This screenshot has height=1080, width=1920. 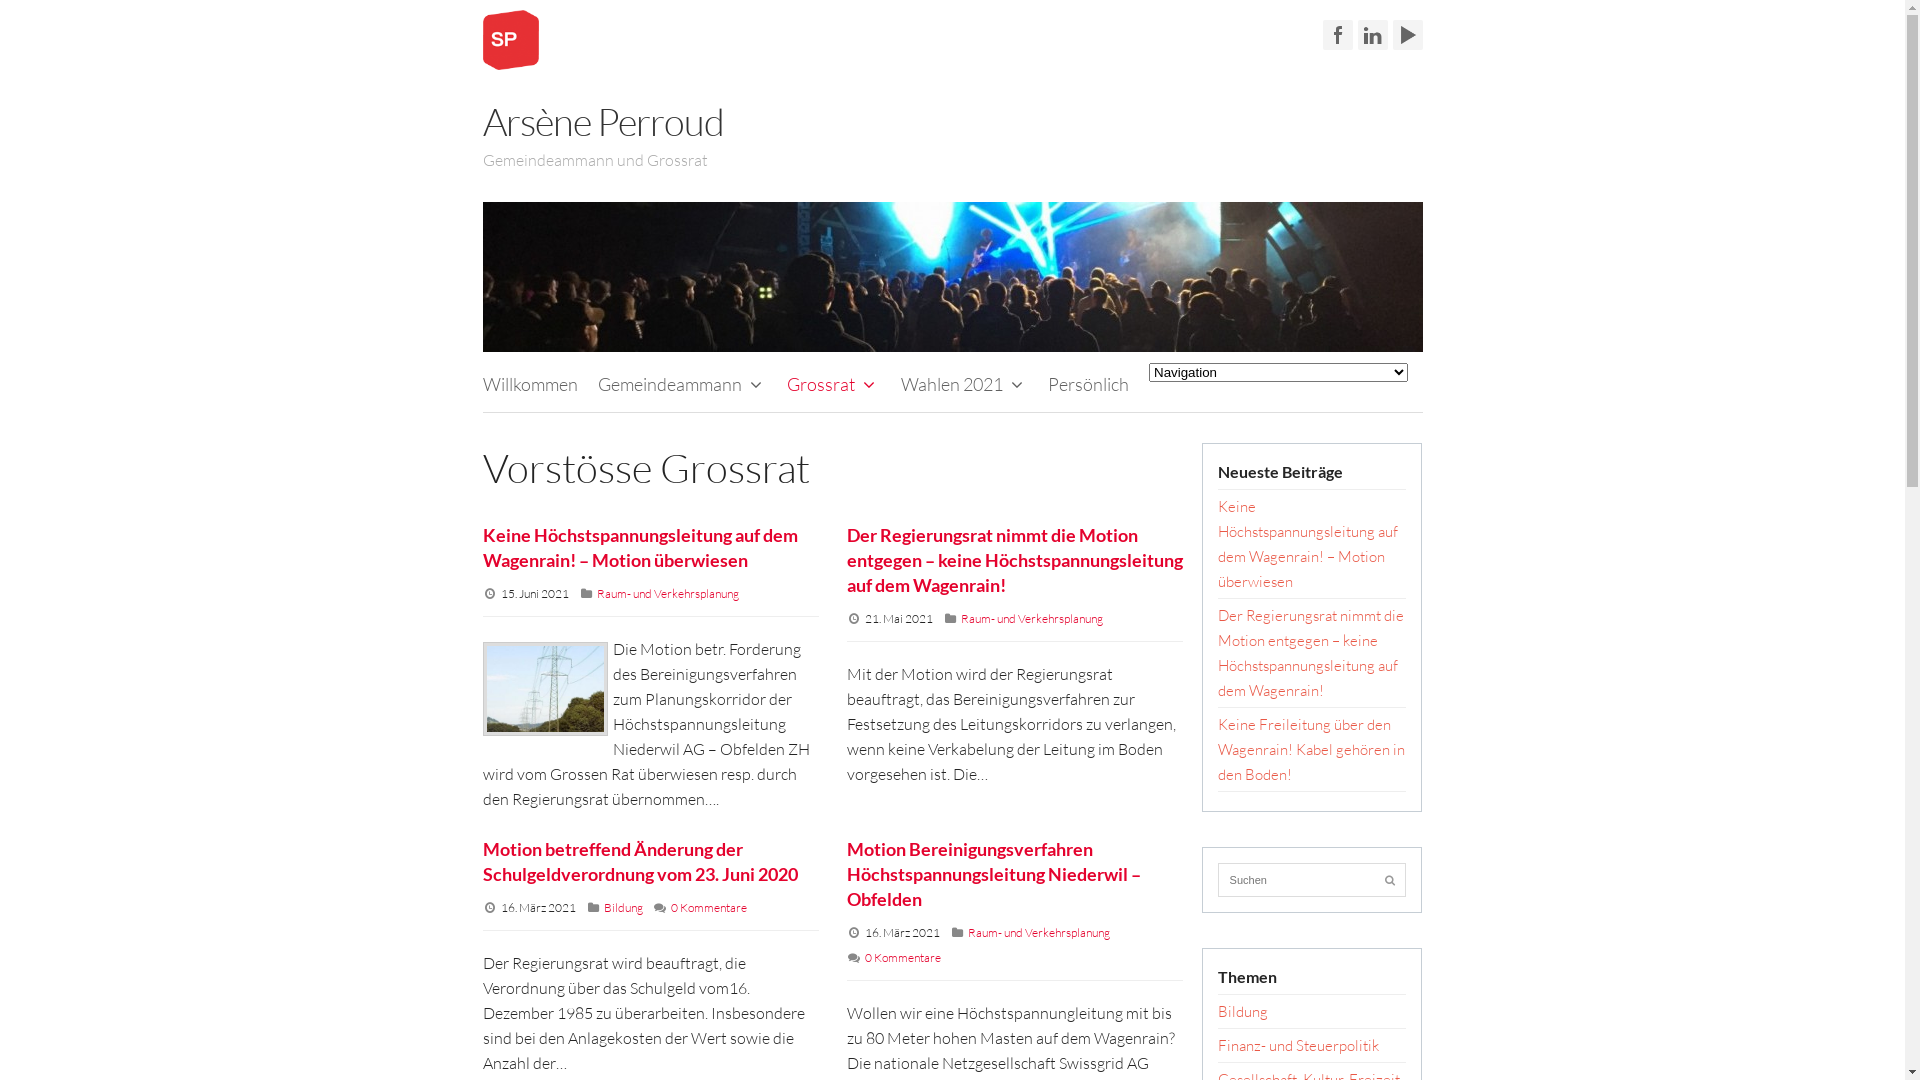 What do you see at coordinates (1298, 1046) in the screenshot?
I see `Finanz- und Steuerpolitik` at bounding box center [1298, 1046].